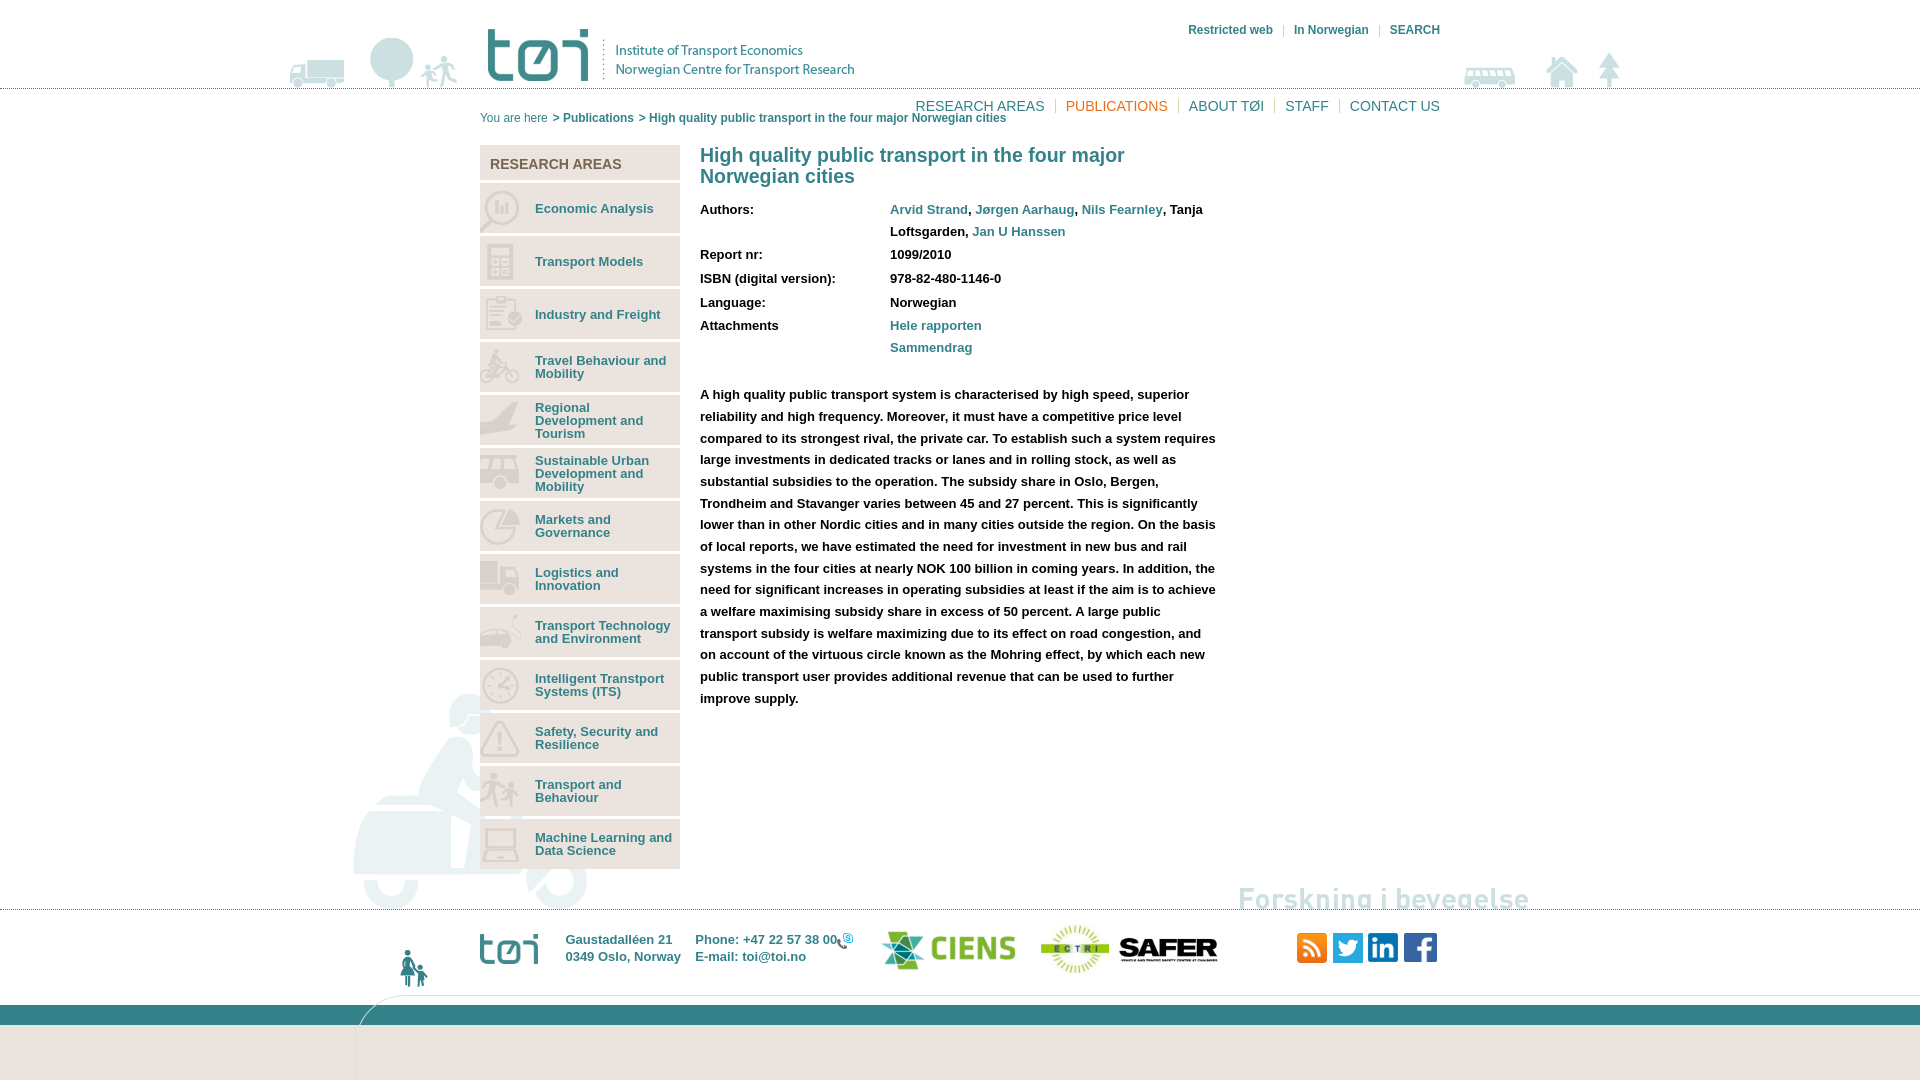 The height and width of the screenshot is (1080, 1920). I want to click on RESEARCH AREAS, so click(980, 106).